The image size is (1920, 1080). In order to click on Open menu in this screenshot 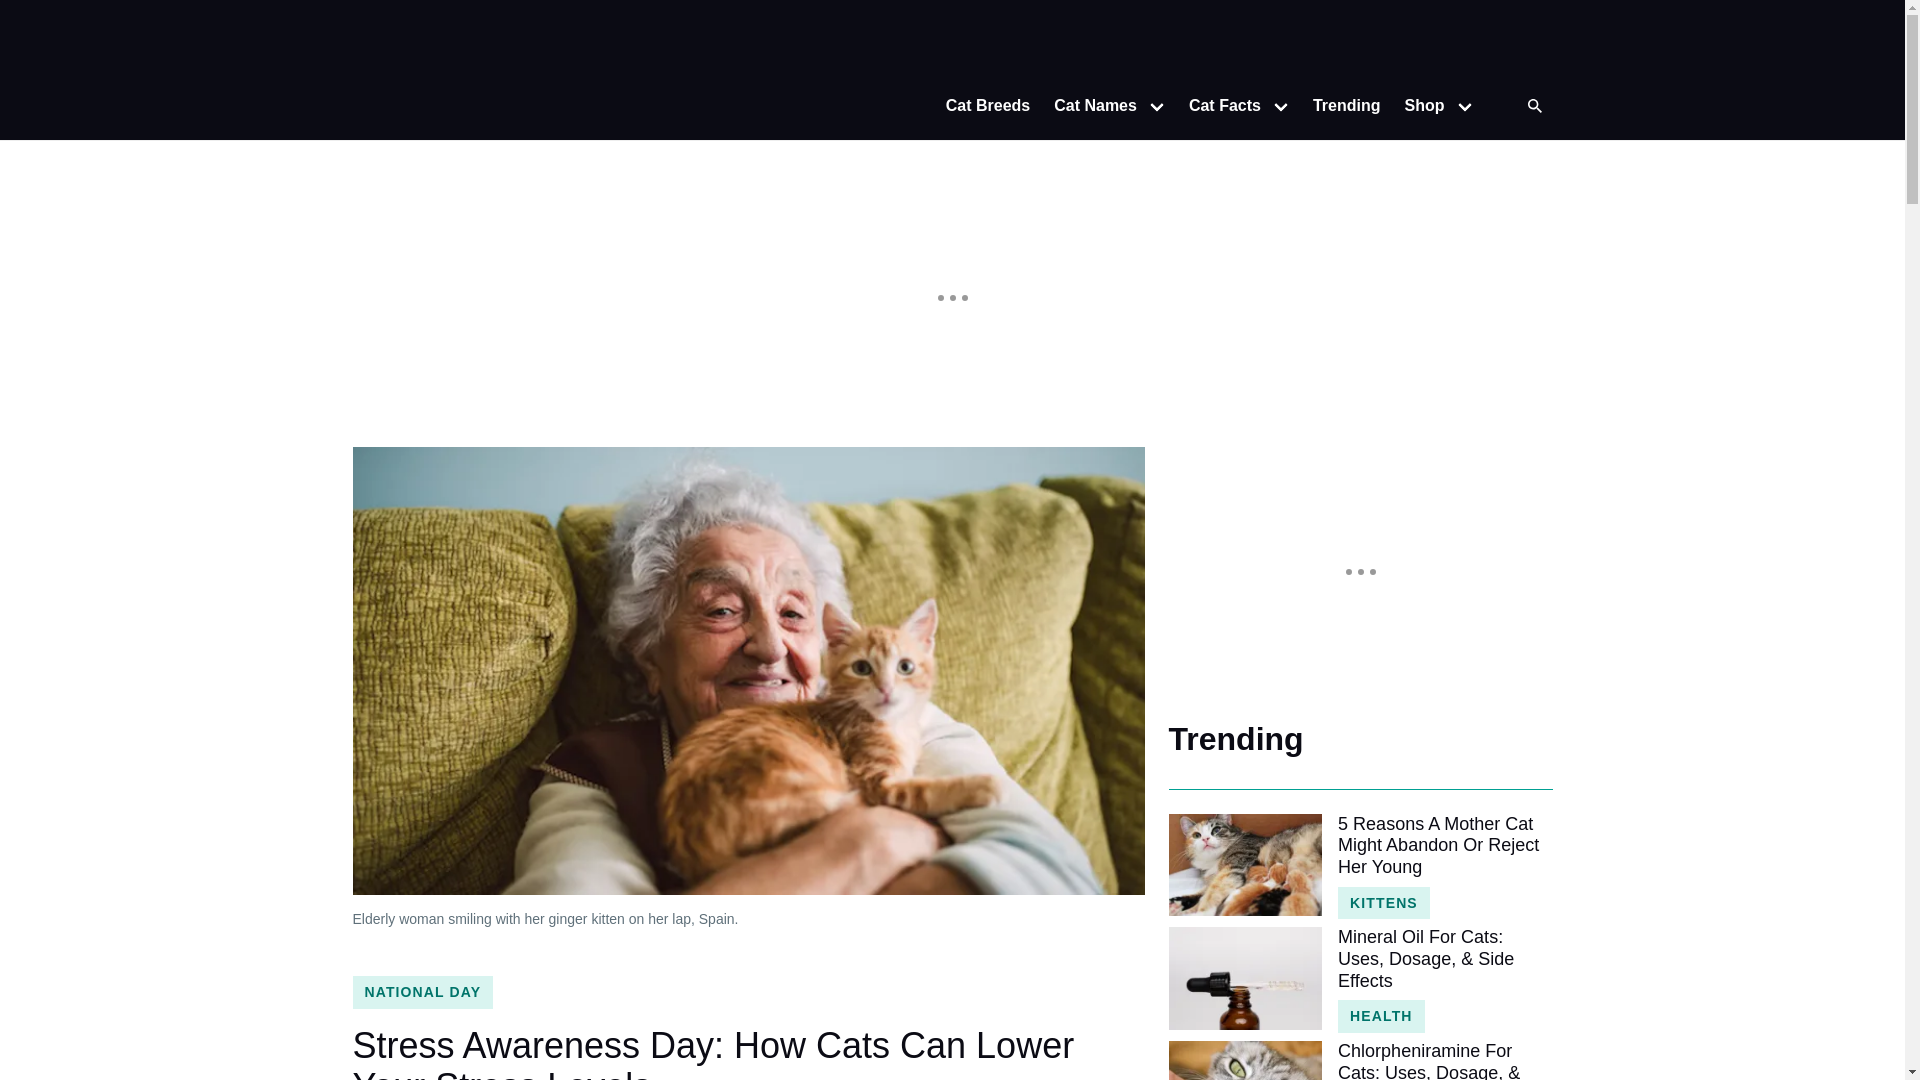, I will do `click(1156, 106)`.